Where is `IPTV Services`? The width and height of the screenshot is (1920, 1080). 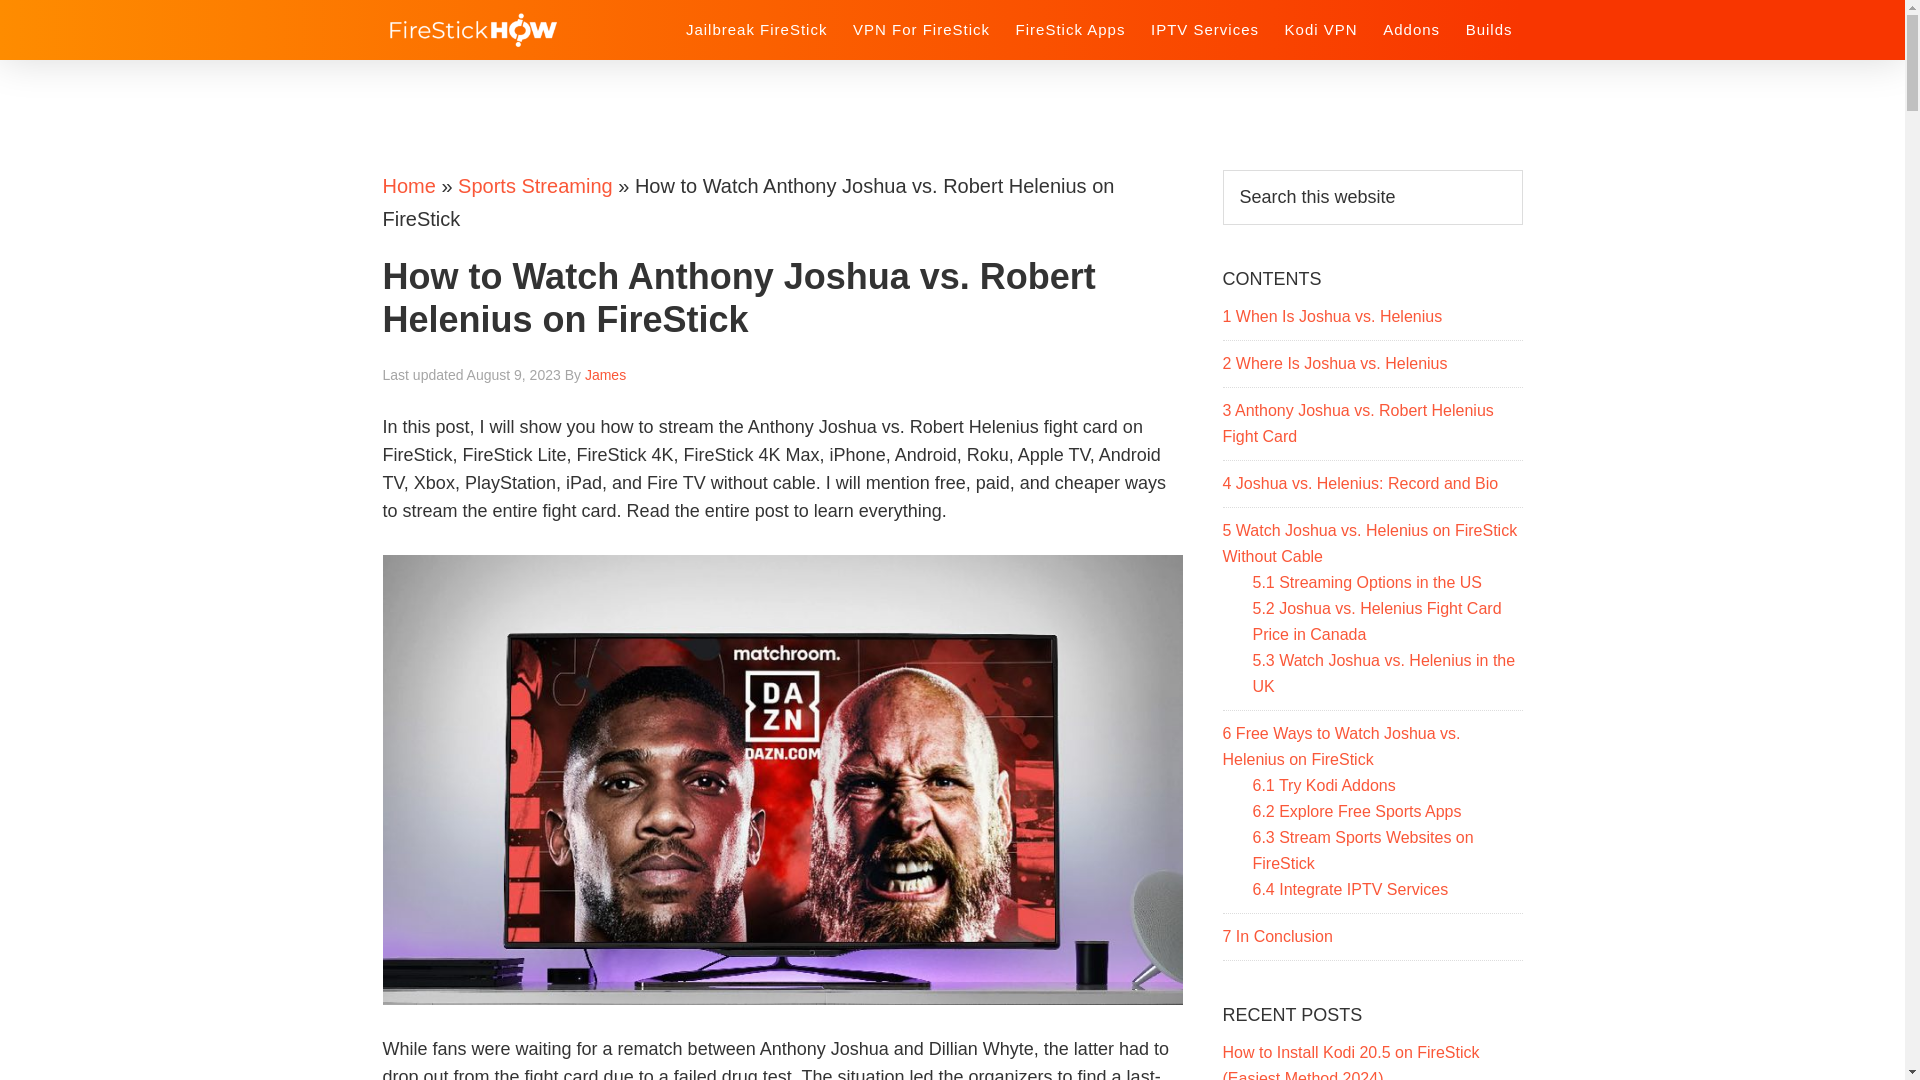 IPTV Services is located at coordinates (1204, 28).